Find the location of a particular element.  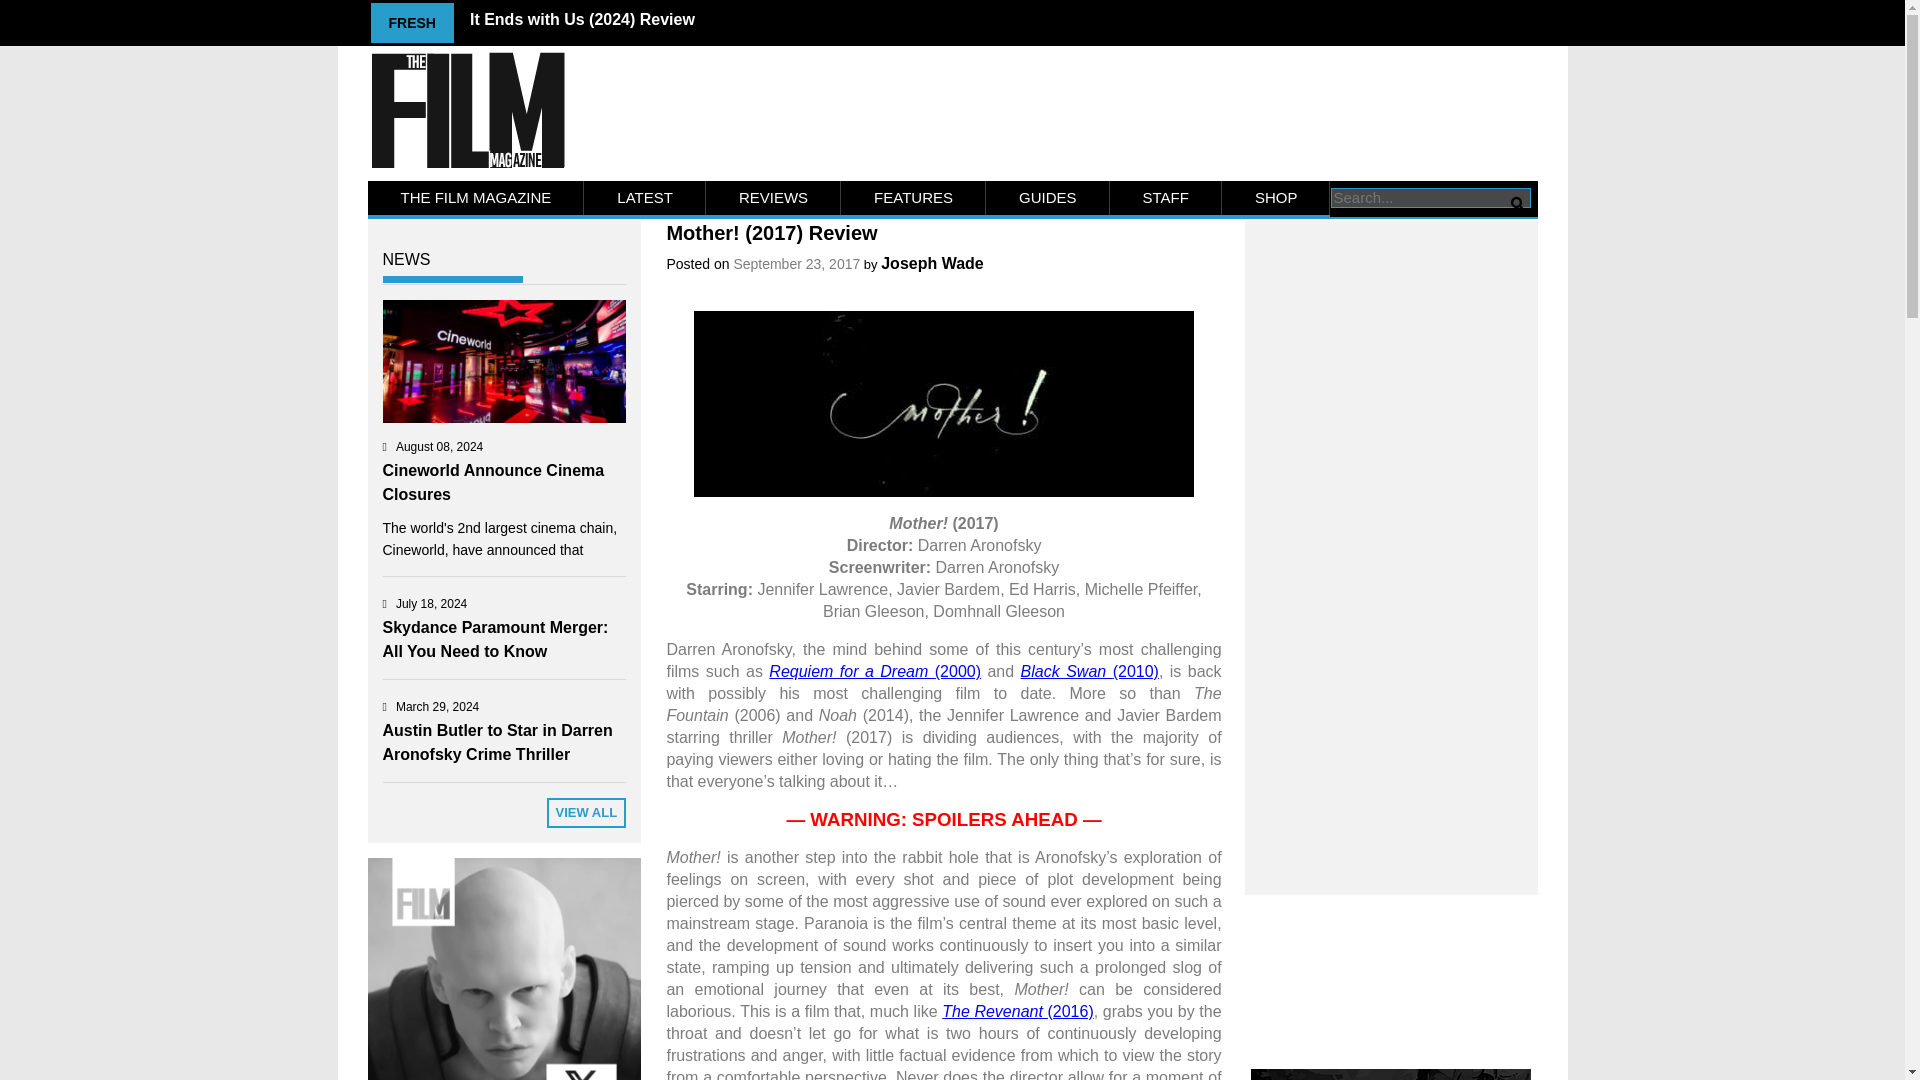

FEATURES is located at coordinates (913, 198).